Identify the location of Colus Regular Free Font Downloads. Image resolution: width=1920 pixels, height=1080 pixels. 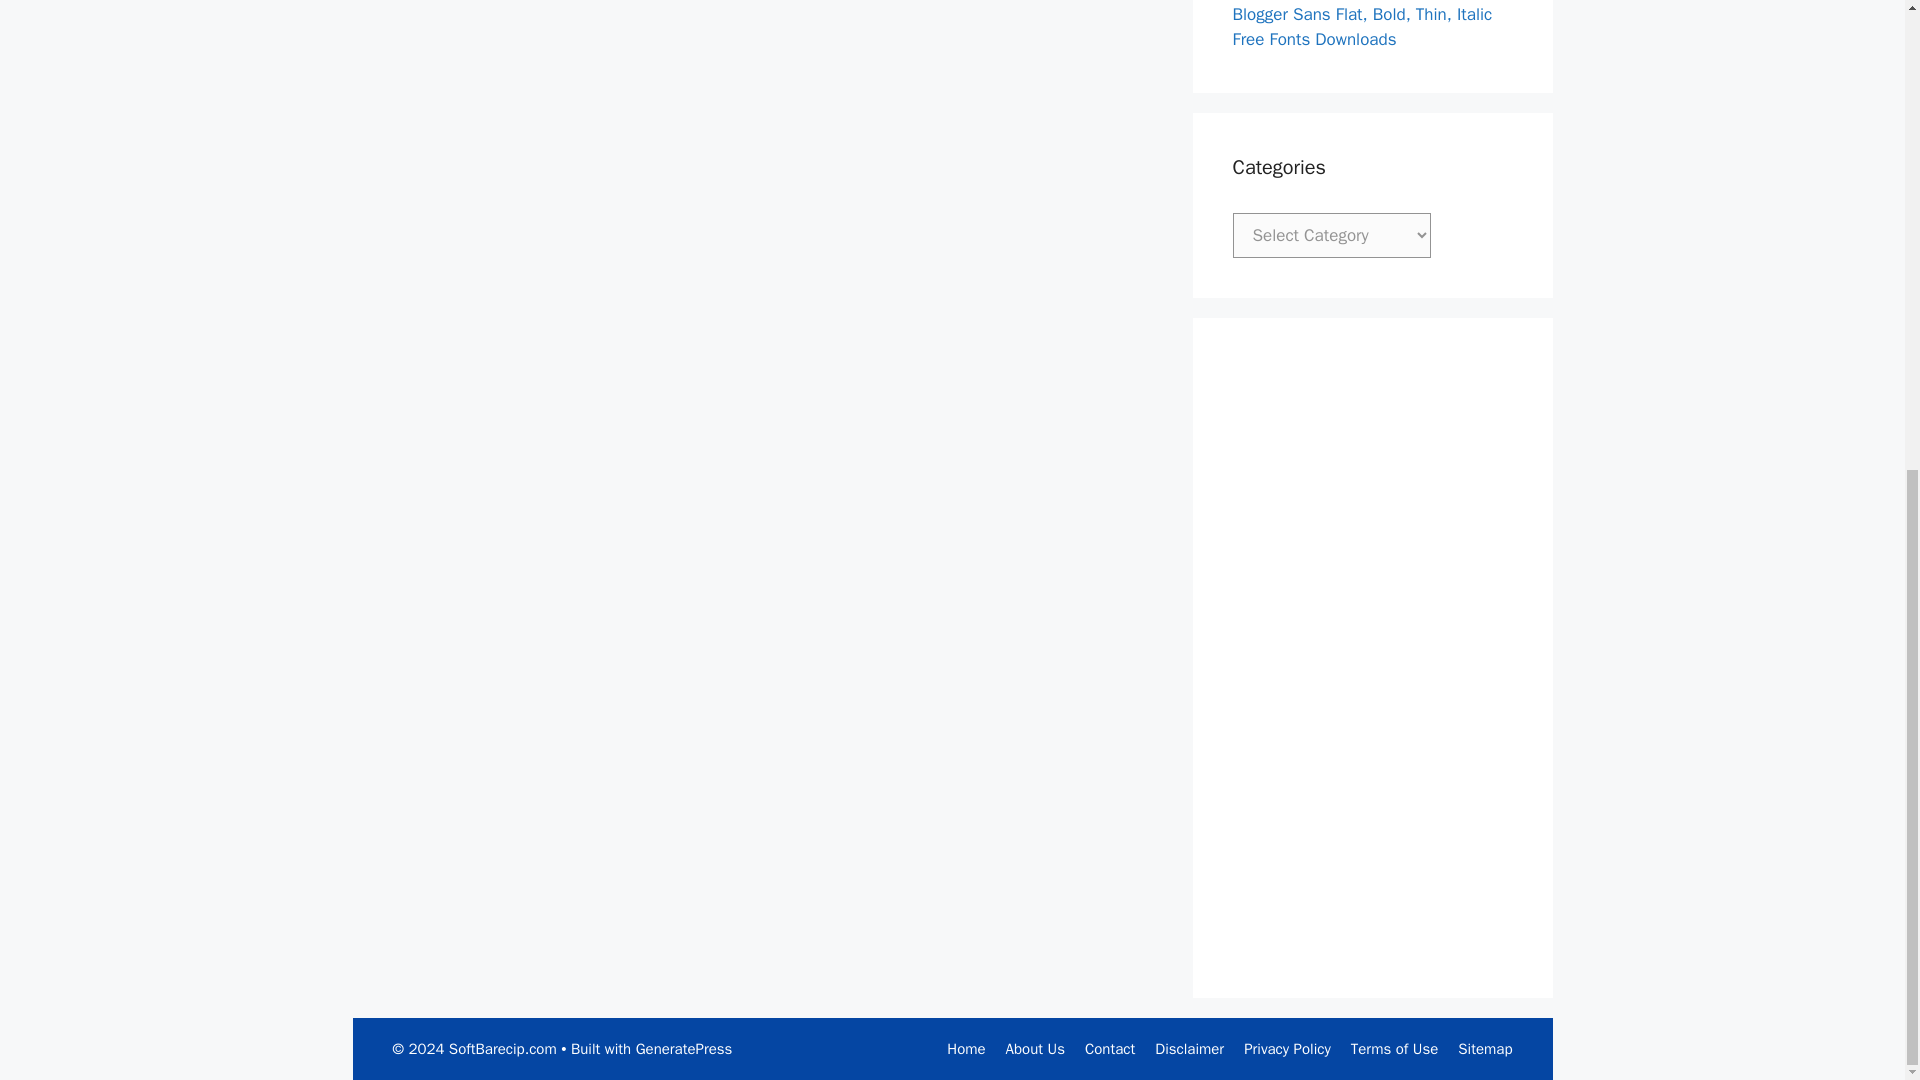
(180, 644).